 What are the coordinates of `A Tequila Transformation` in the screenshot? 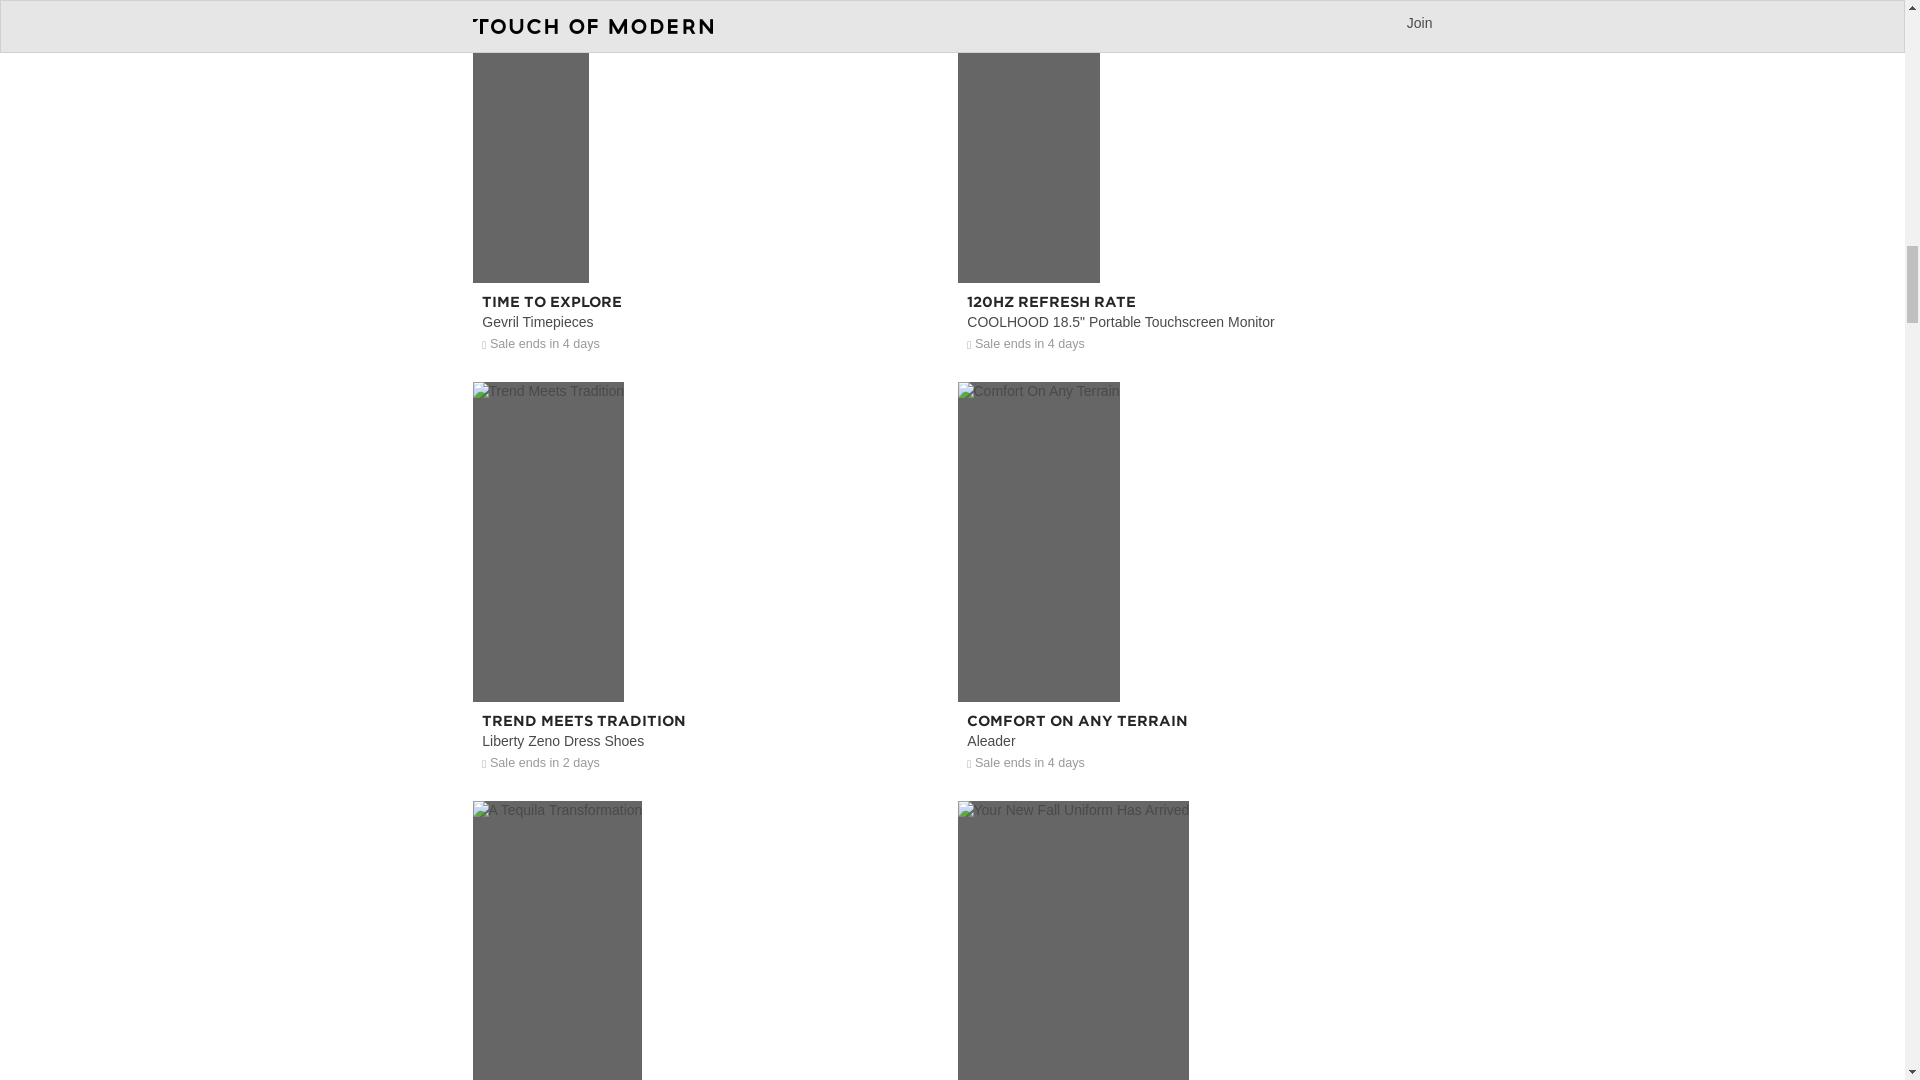 It's located at (709, 1016).